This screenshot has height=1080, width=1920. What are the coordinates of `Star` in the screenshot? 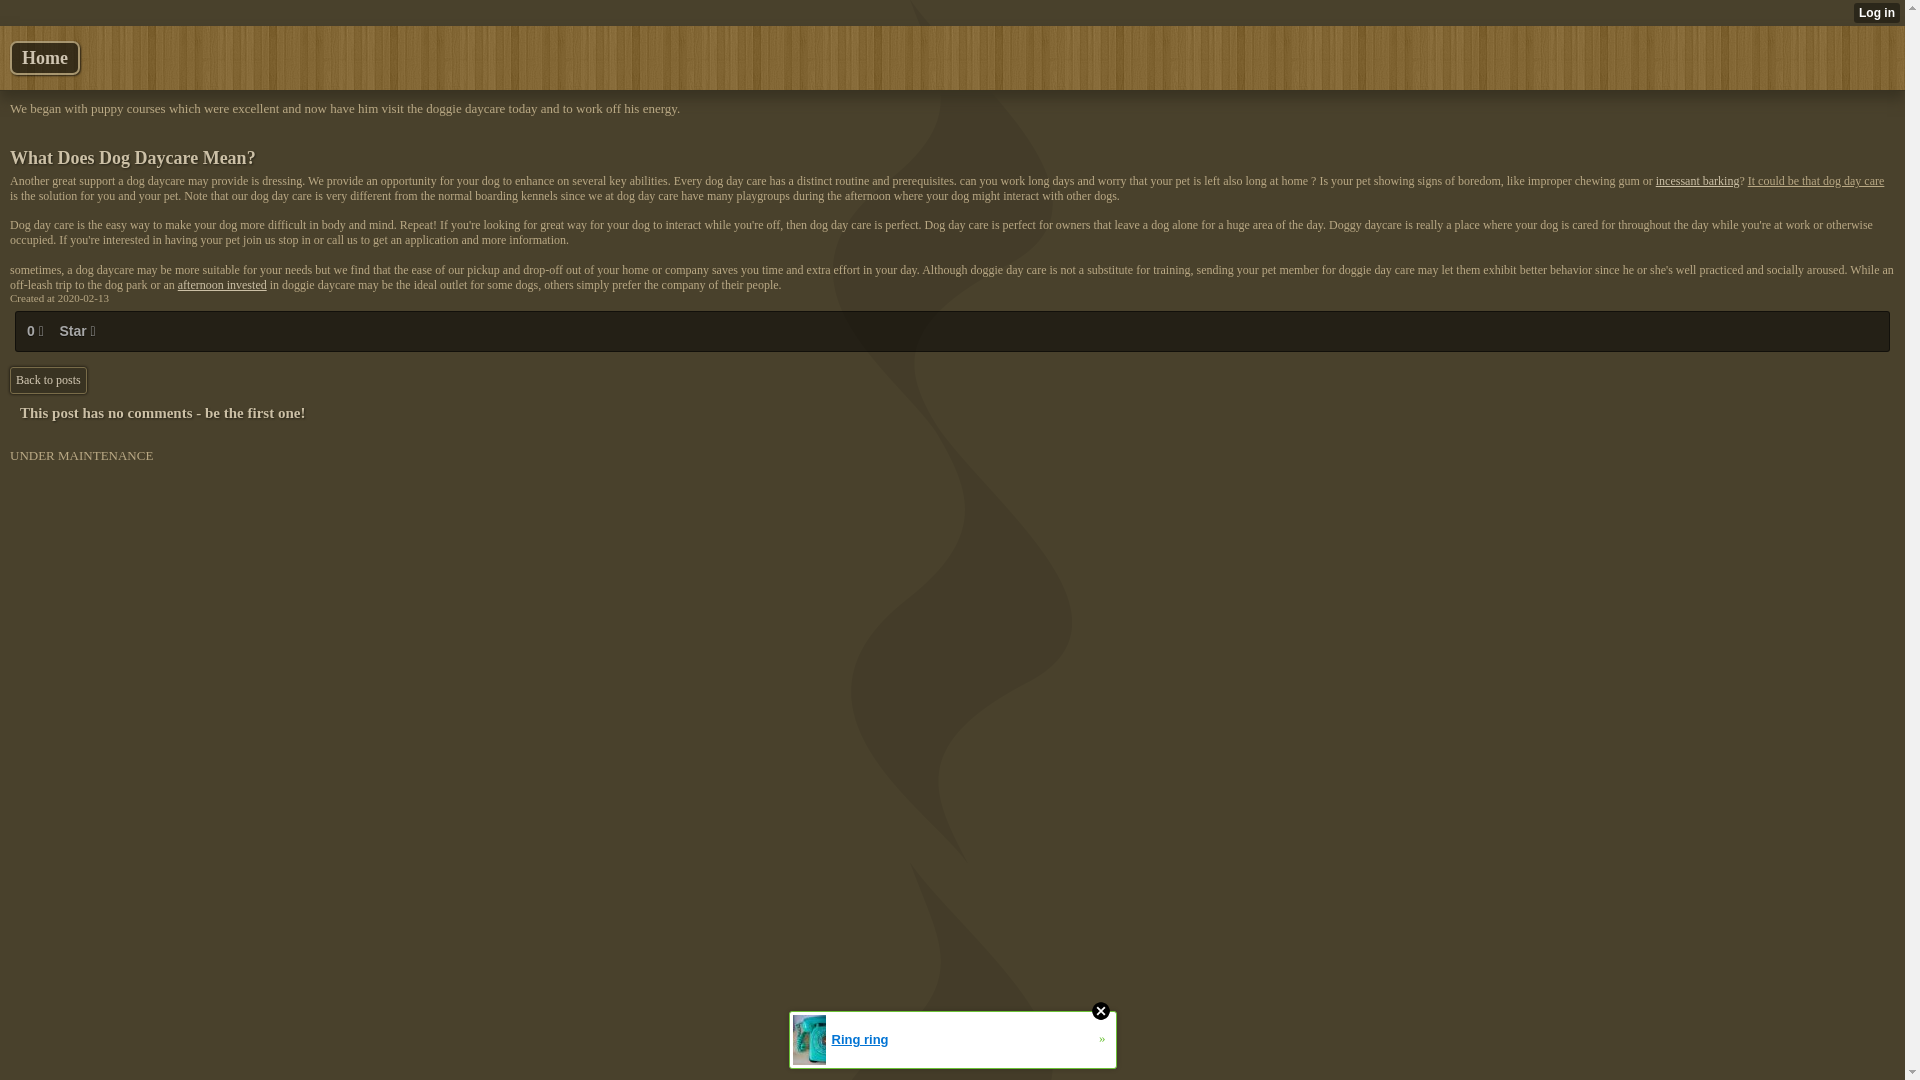 It's located at (76, 331).